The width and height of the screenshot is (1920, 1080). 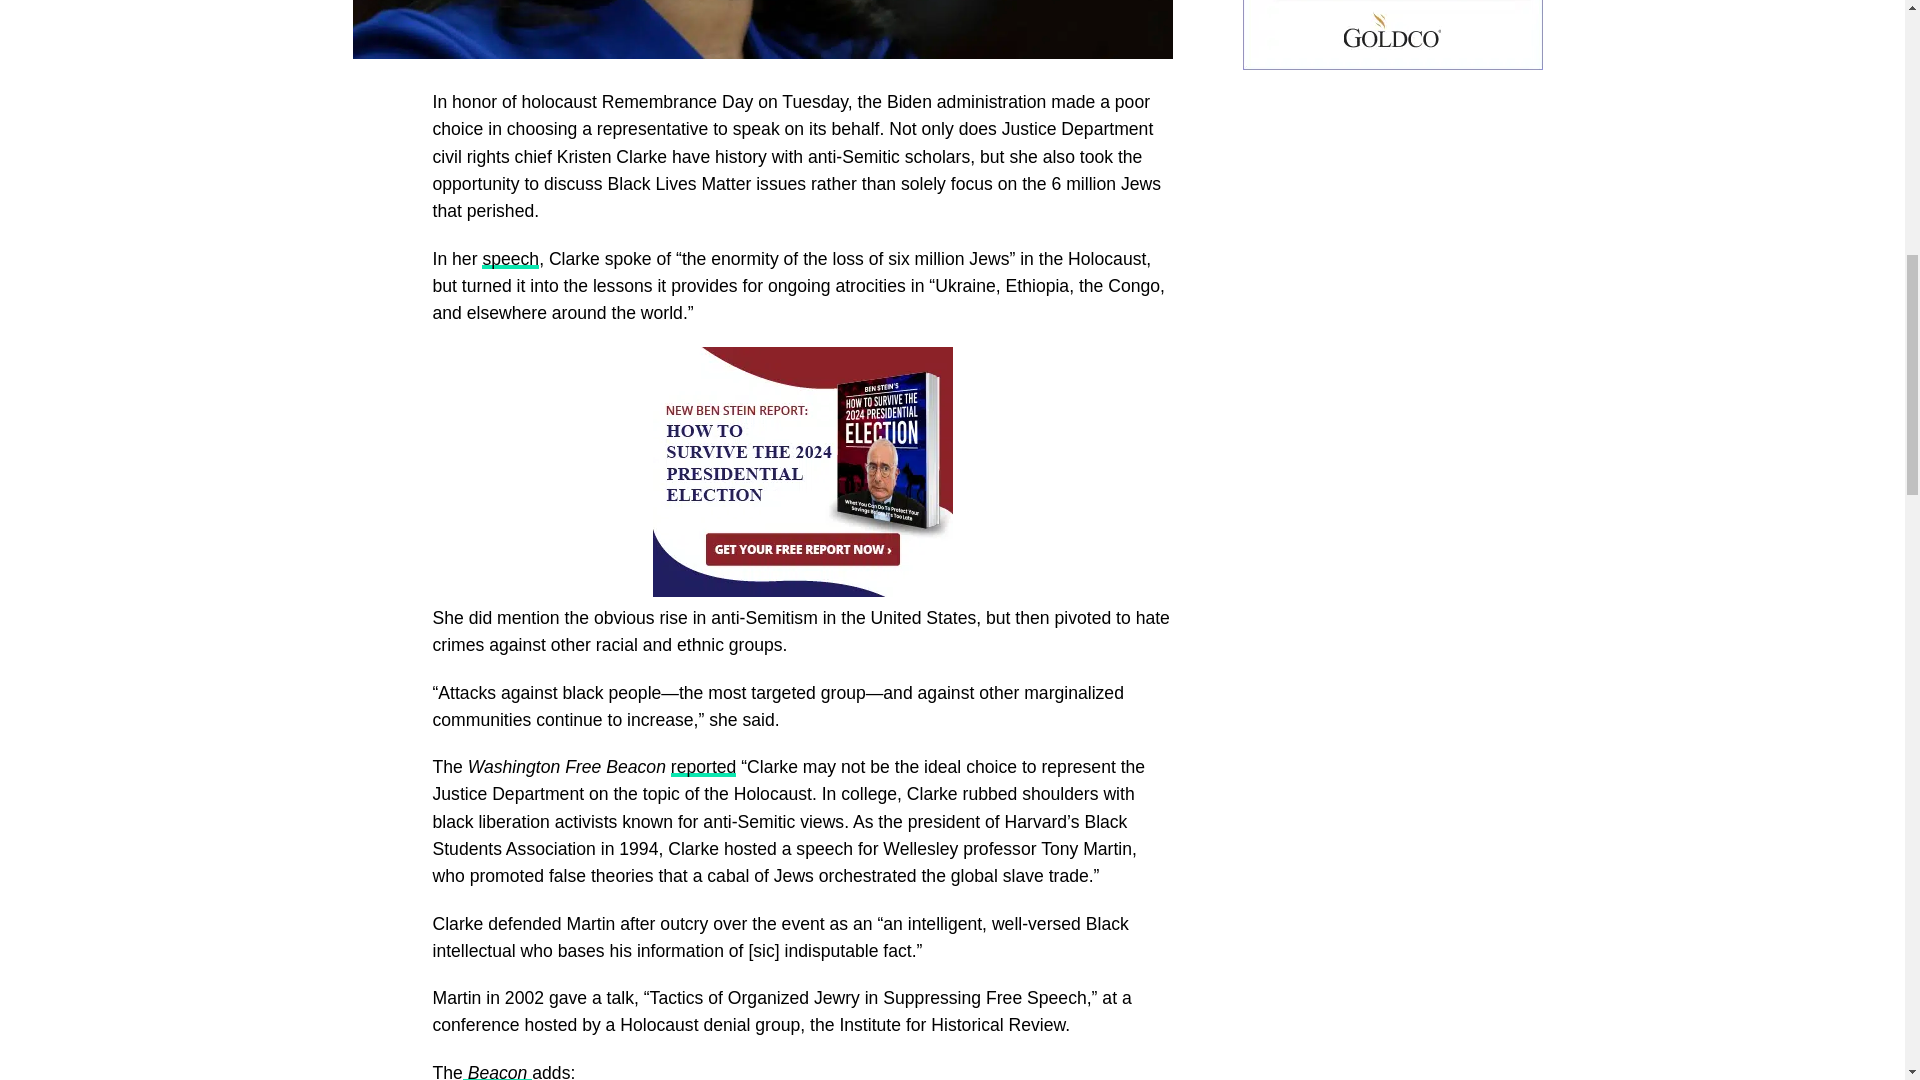 I want to click on speech, so click(x=510, y=258).